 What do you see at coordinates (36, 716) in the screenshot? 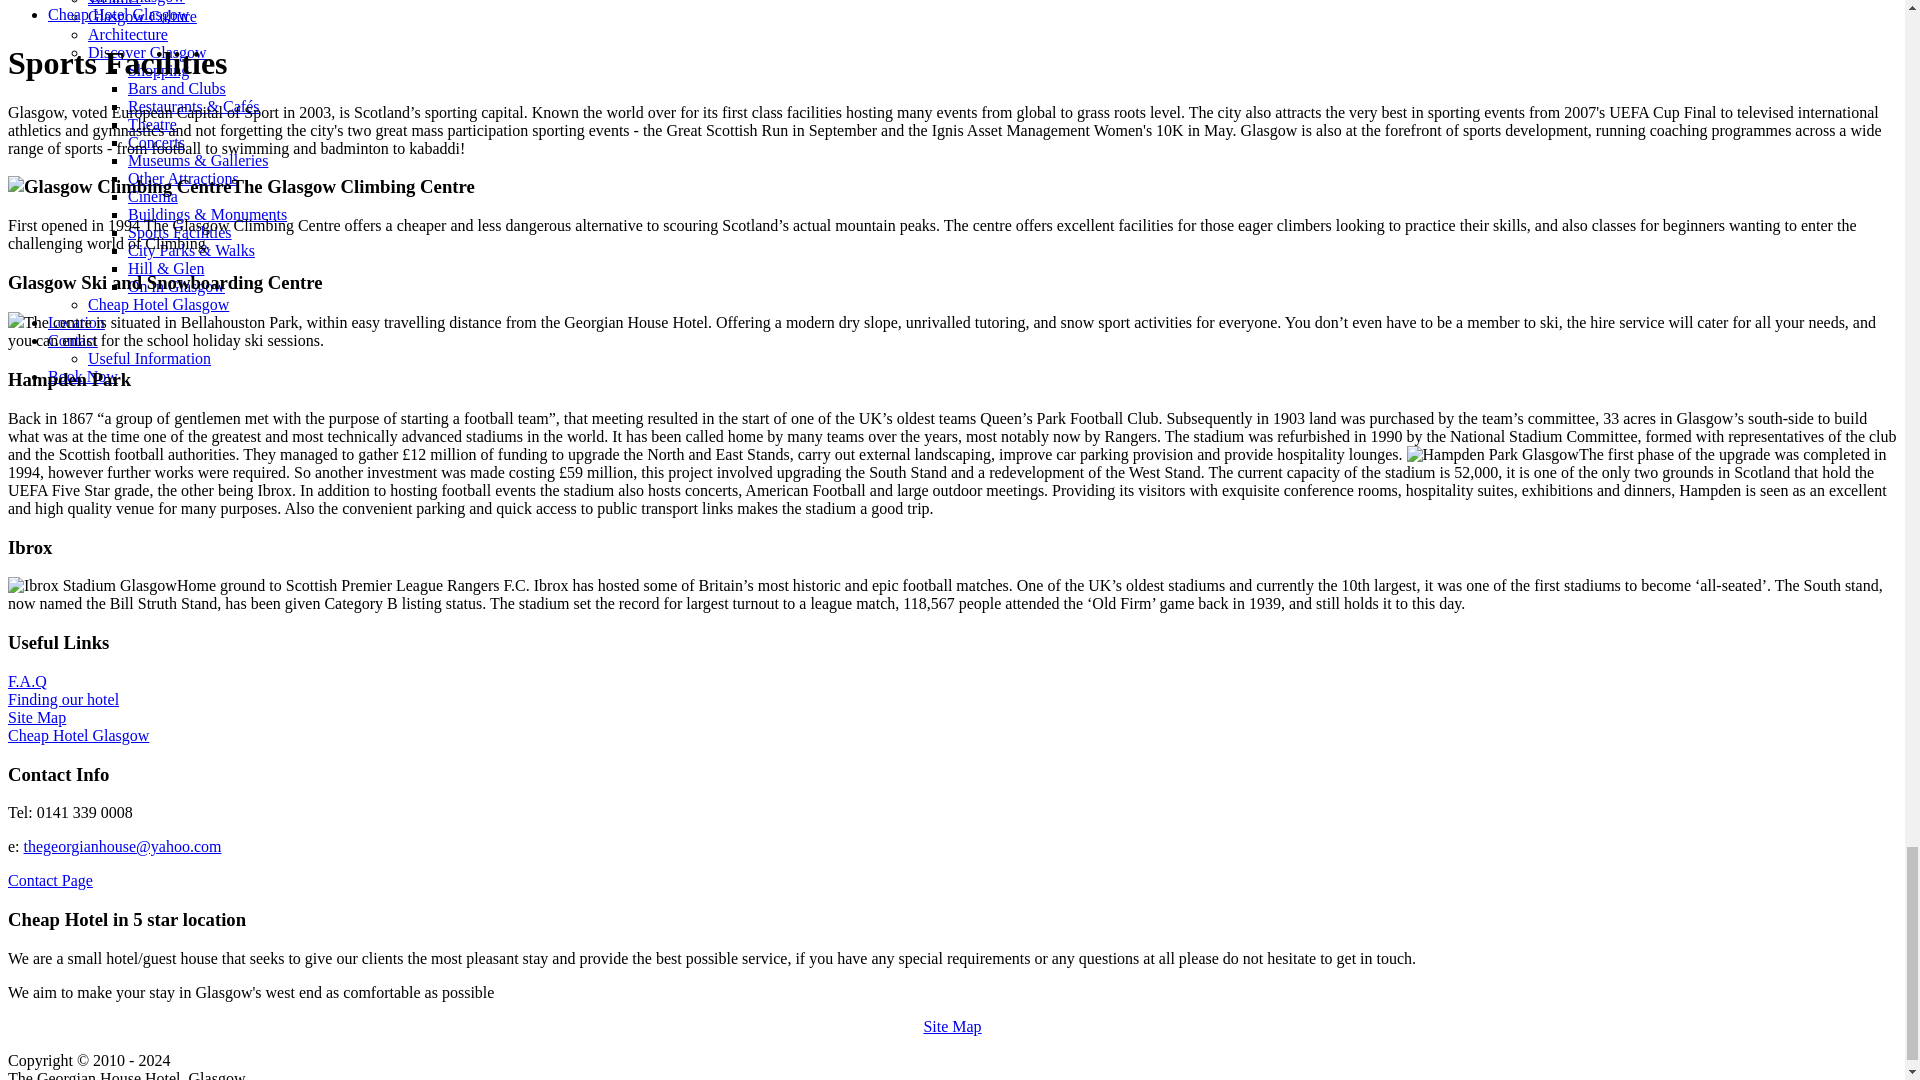
I see `Site Map` at bounding box center [36, 716].